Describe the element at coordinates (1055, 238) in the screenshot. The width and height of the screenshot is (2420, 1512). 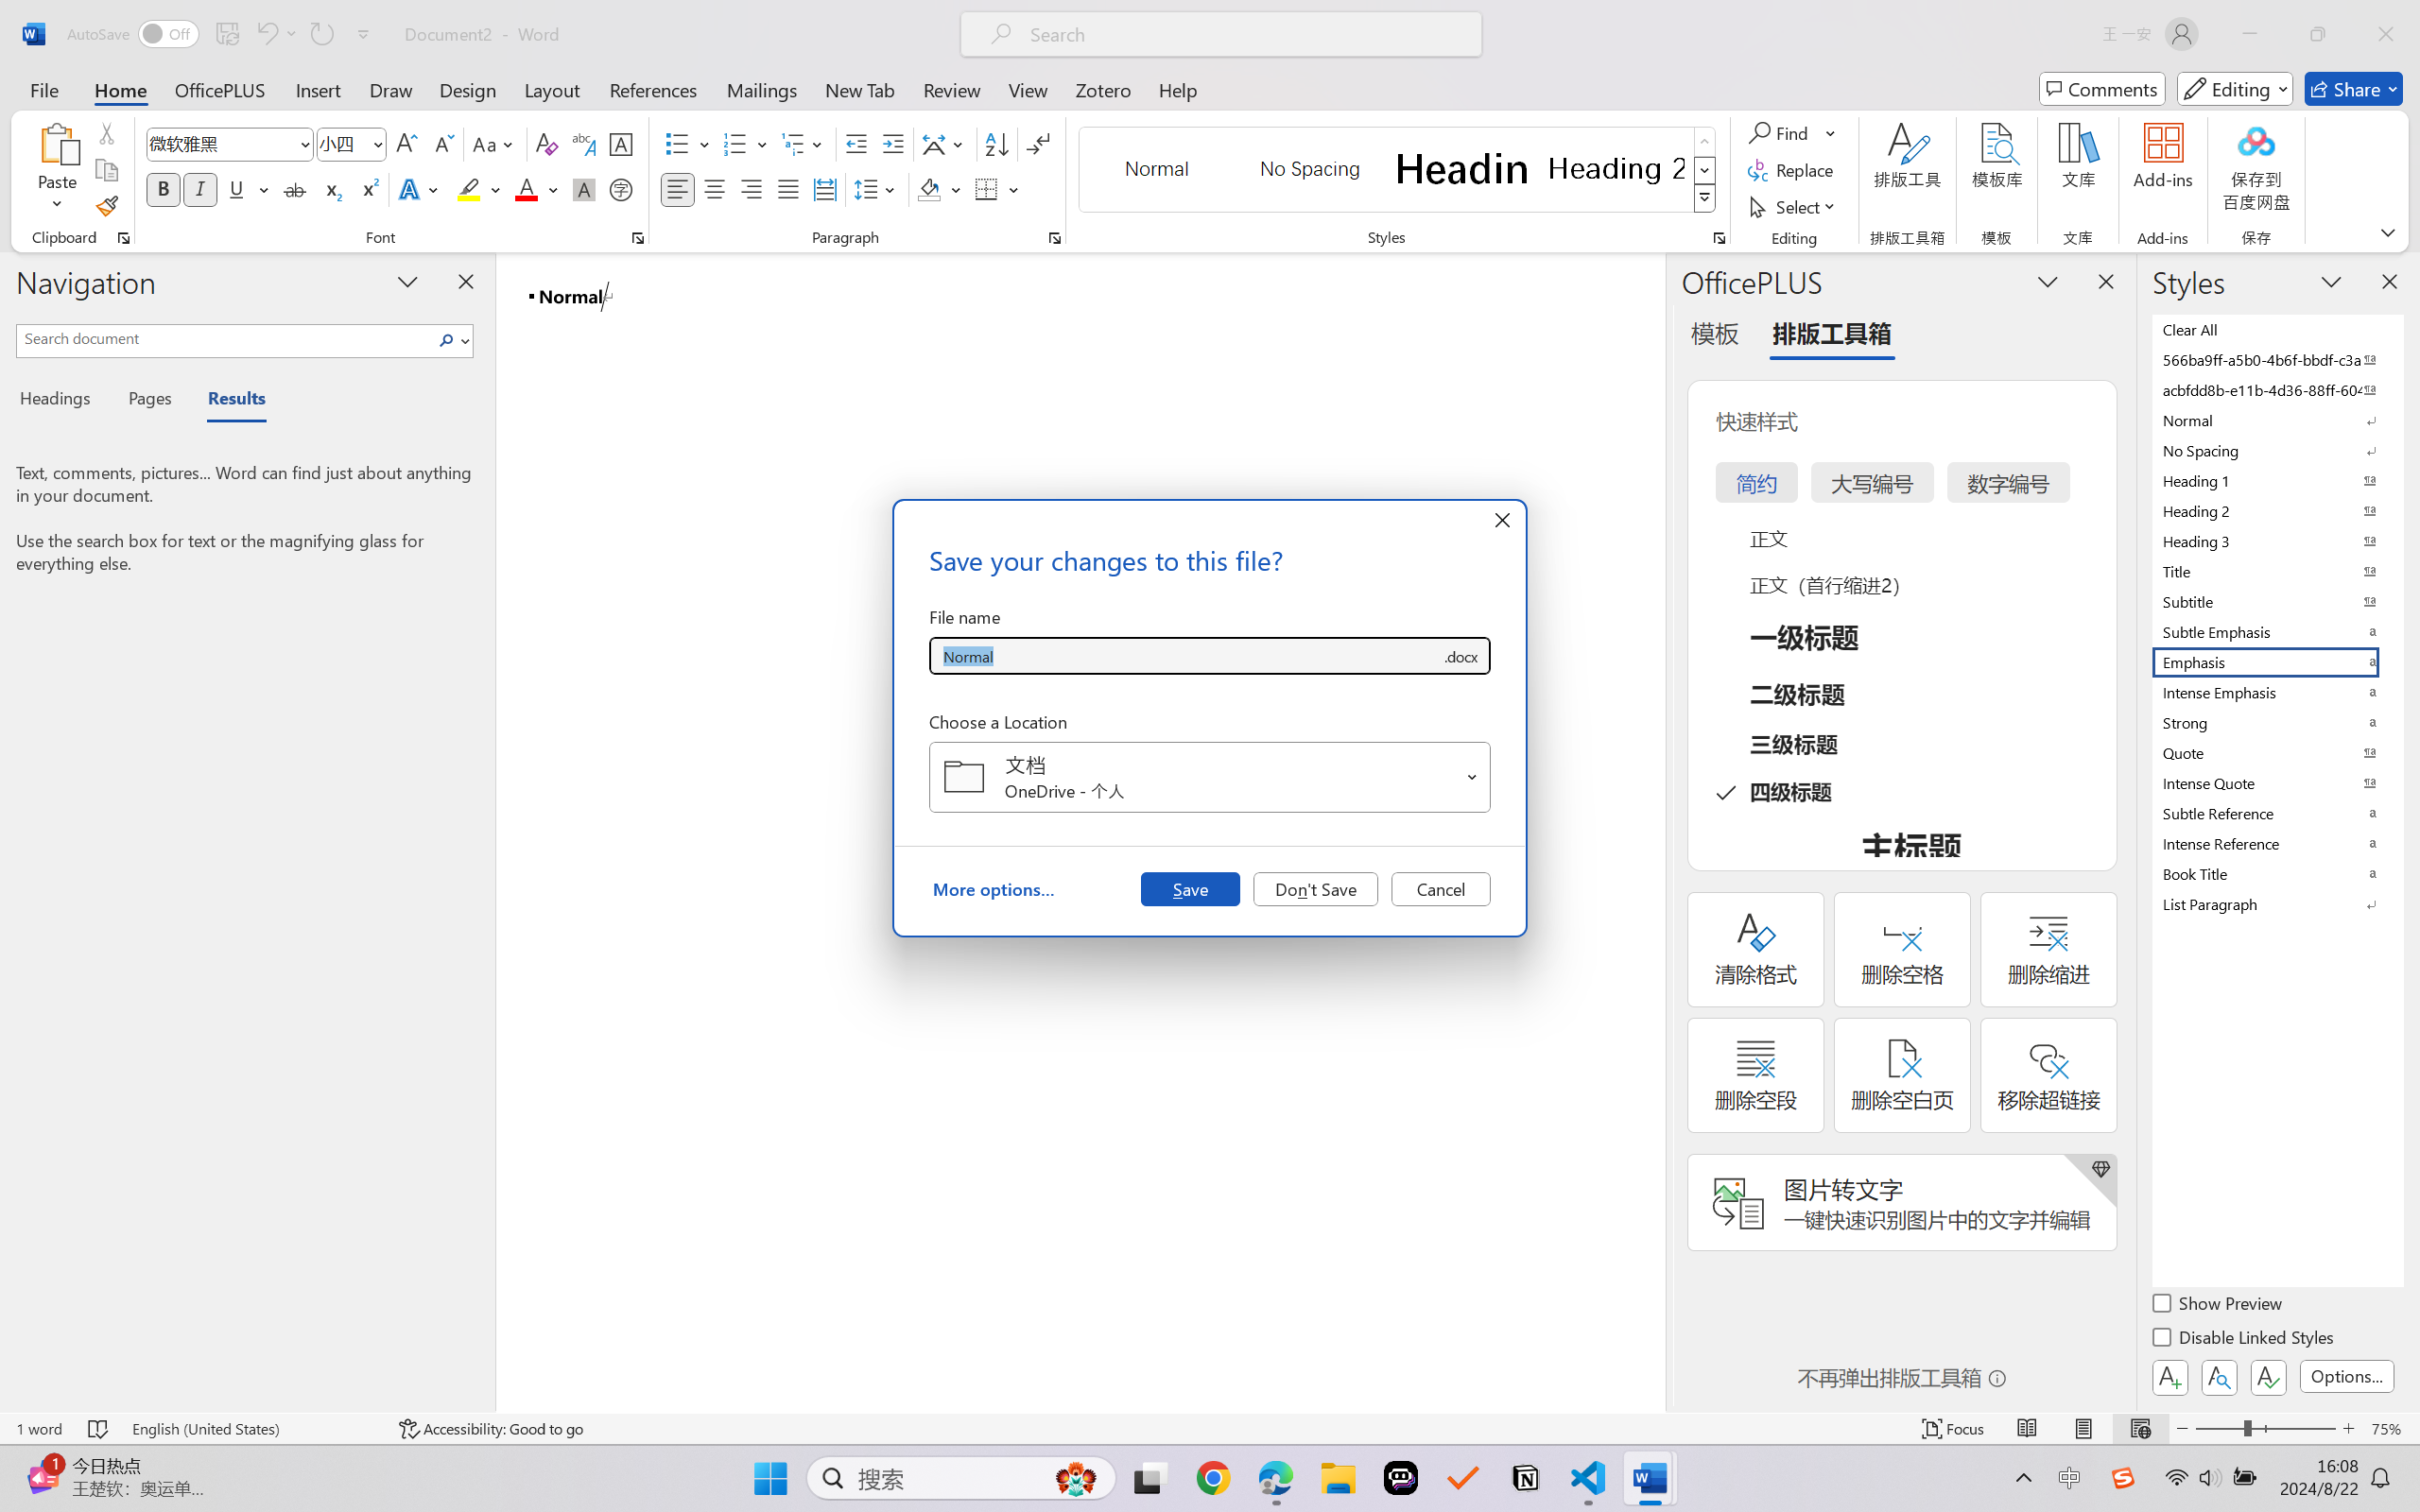
I see `Paragraph...` at that location.